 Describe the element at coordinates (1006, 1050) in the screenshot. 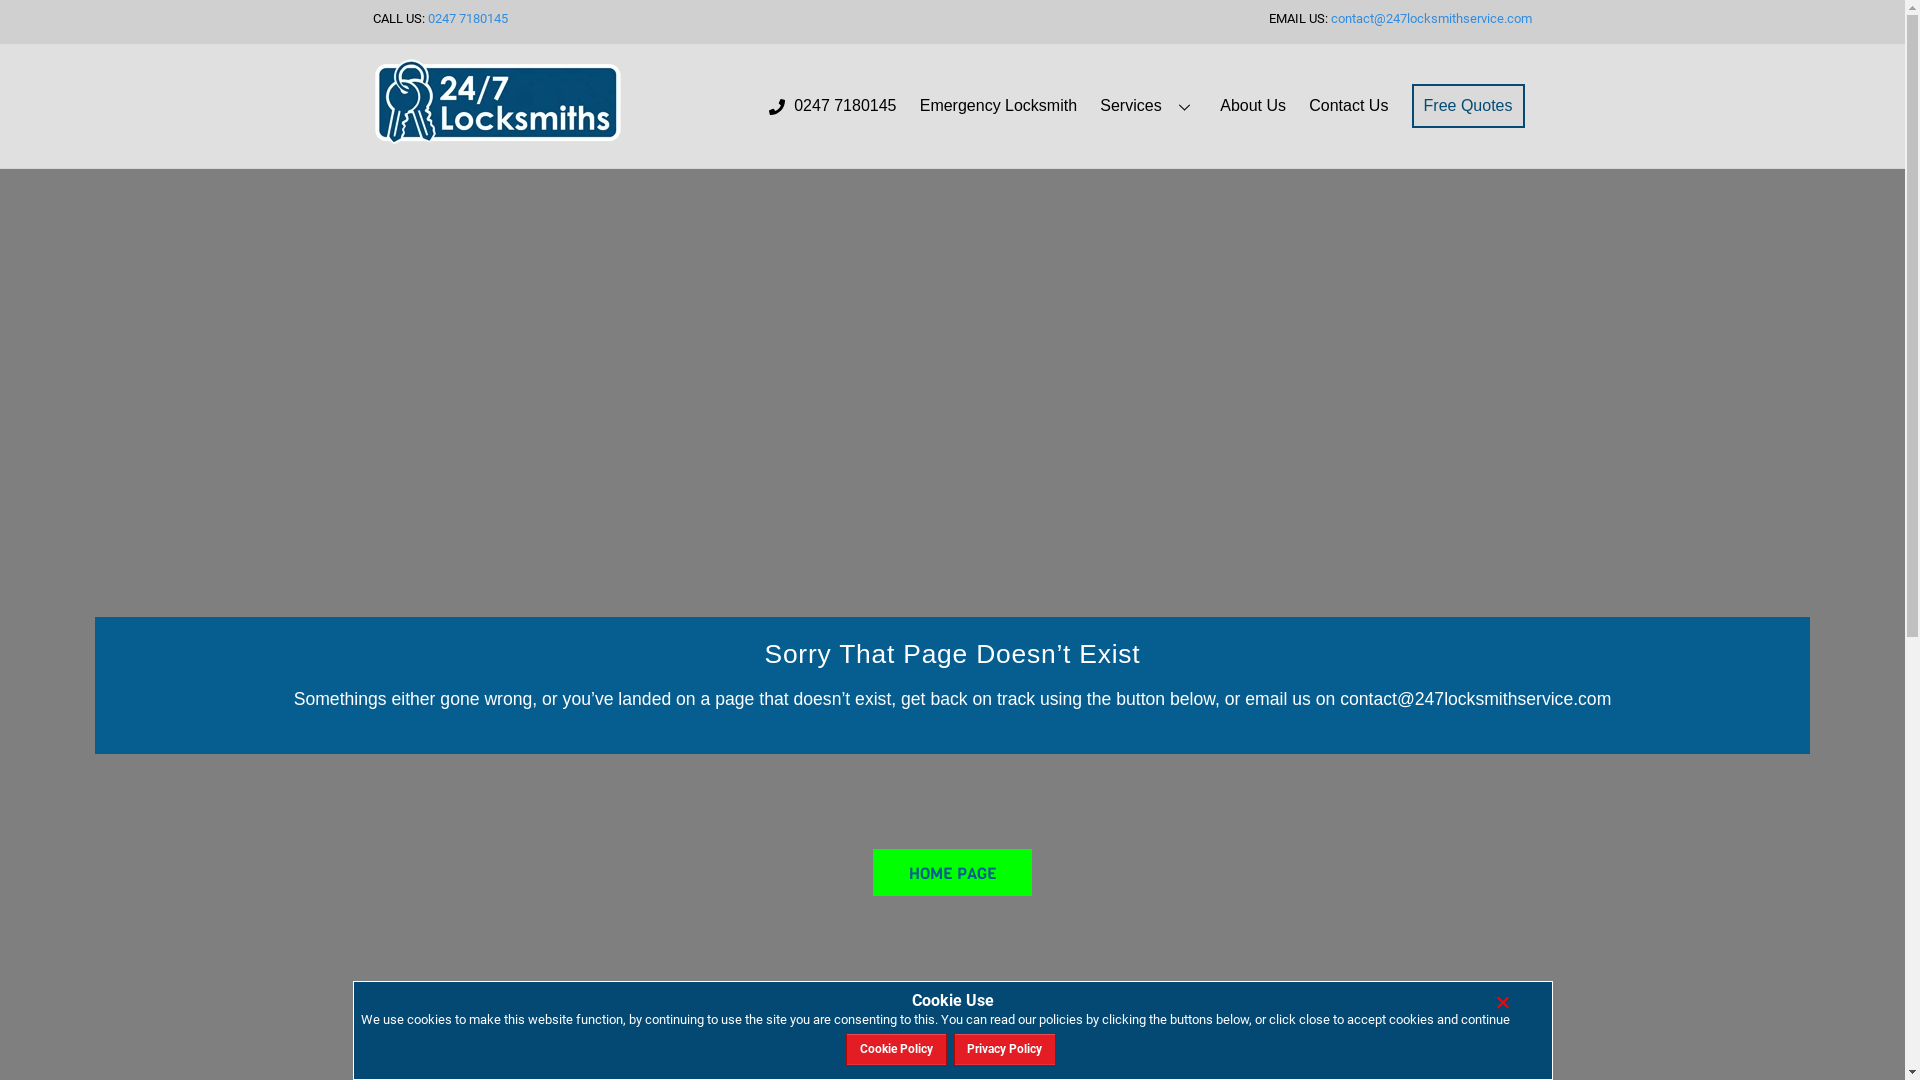

I see `Privacy Policy` at that location.